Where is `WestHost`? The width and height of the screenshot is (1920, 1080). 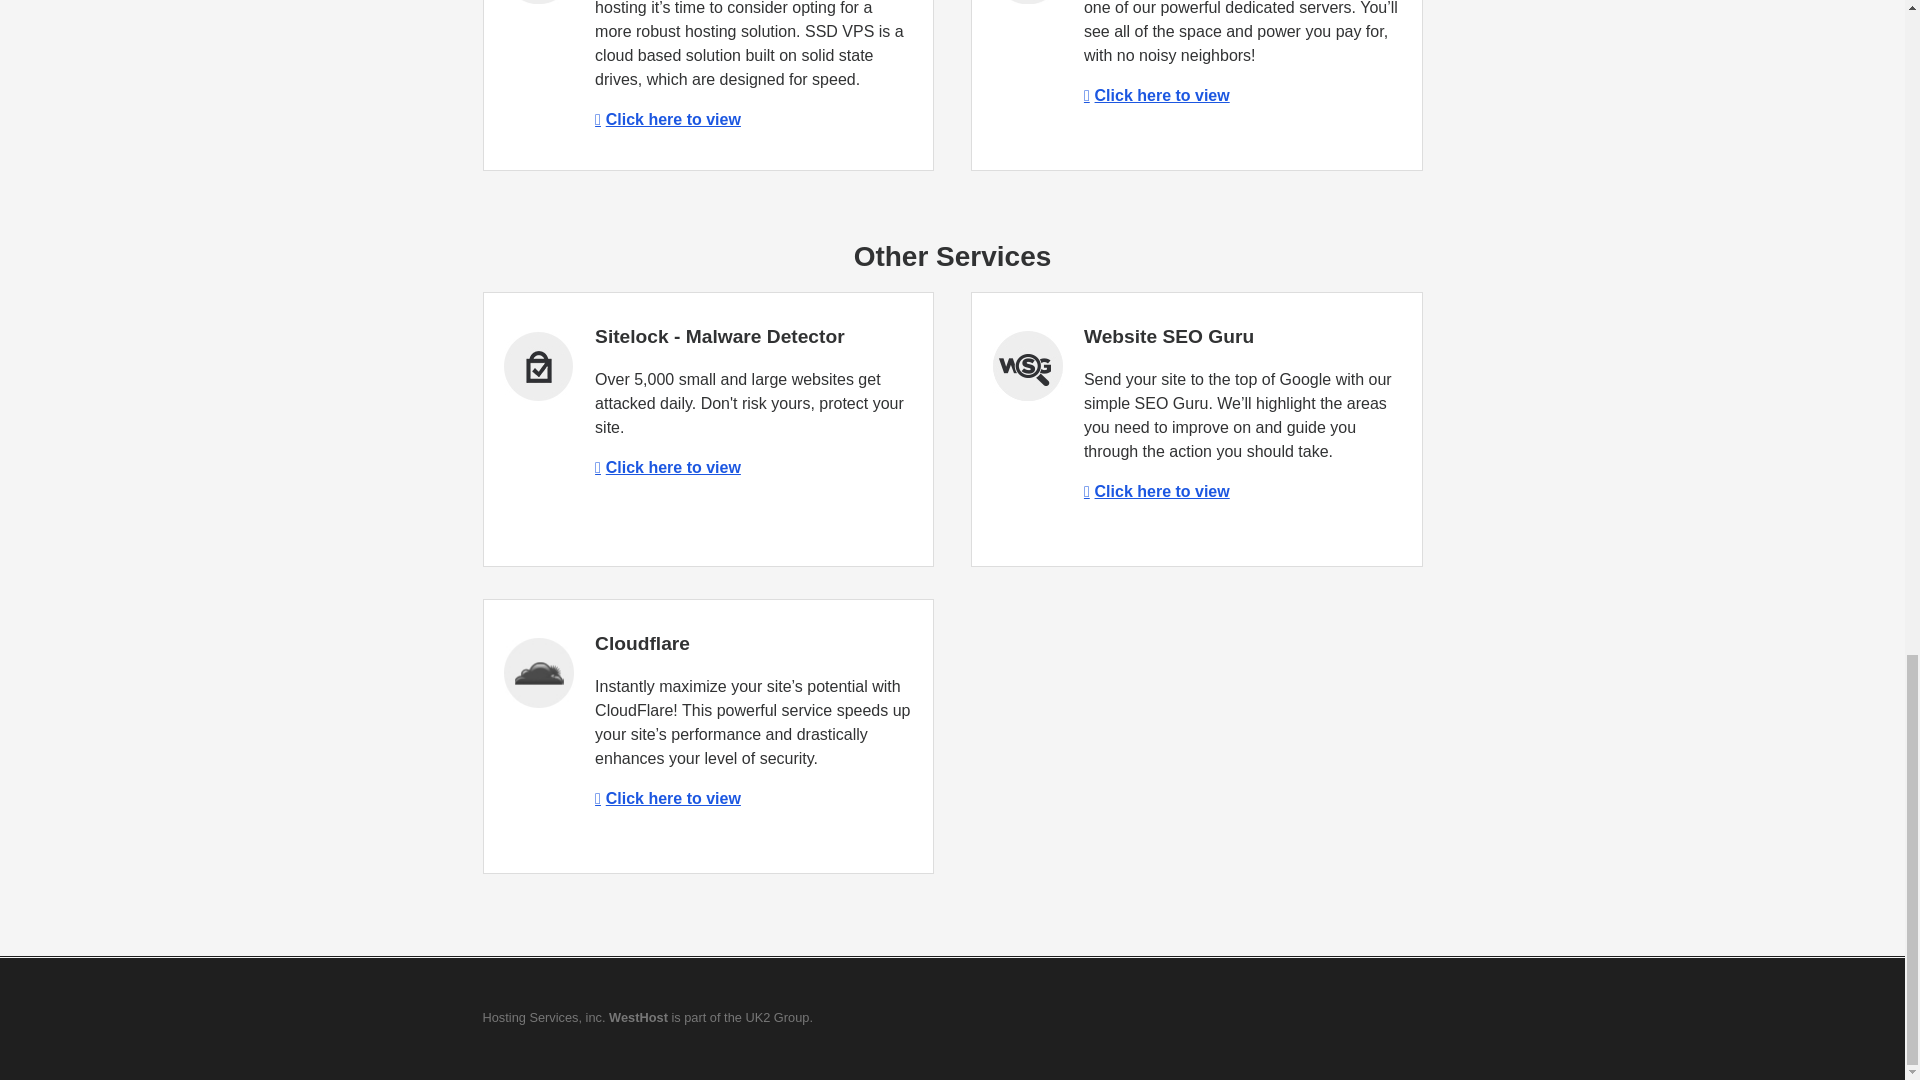 WestHost is located at coordinates (638, 1016).